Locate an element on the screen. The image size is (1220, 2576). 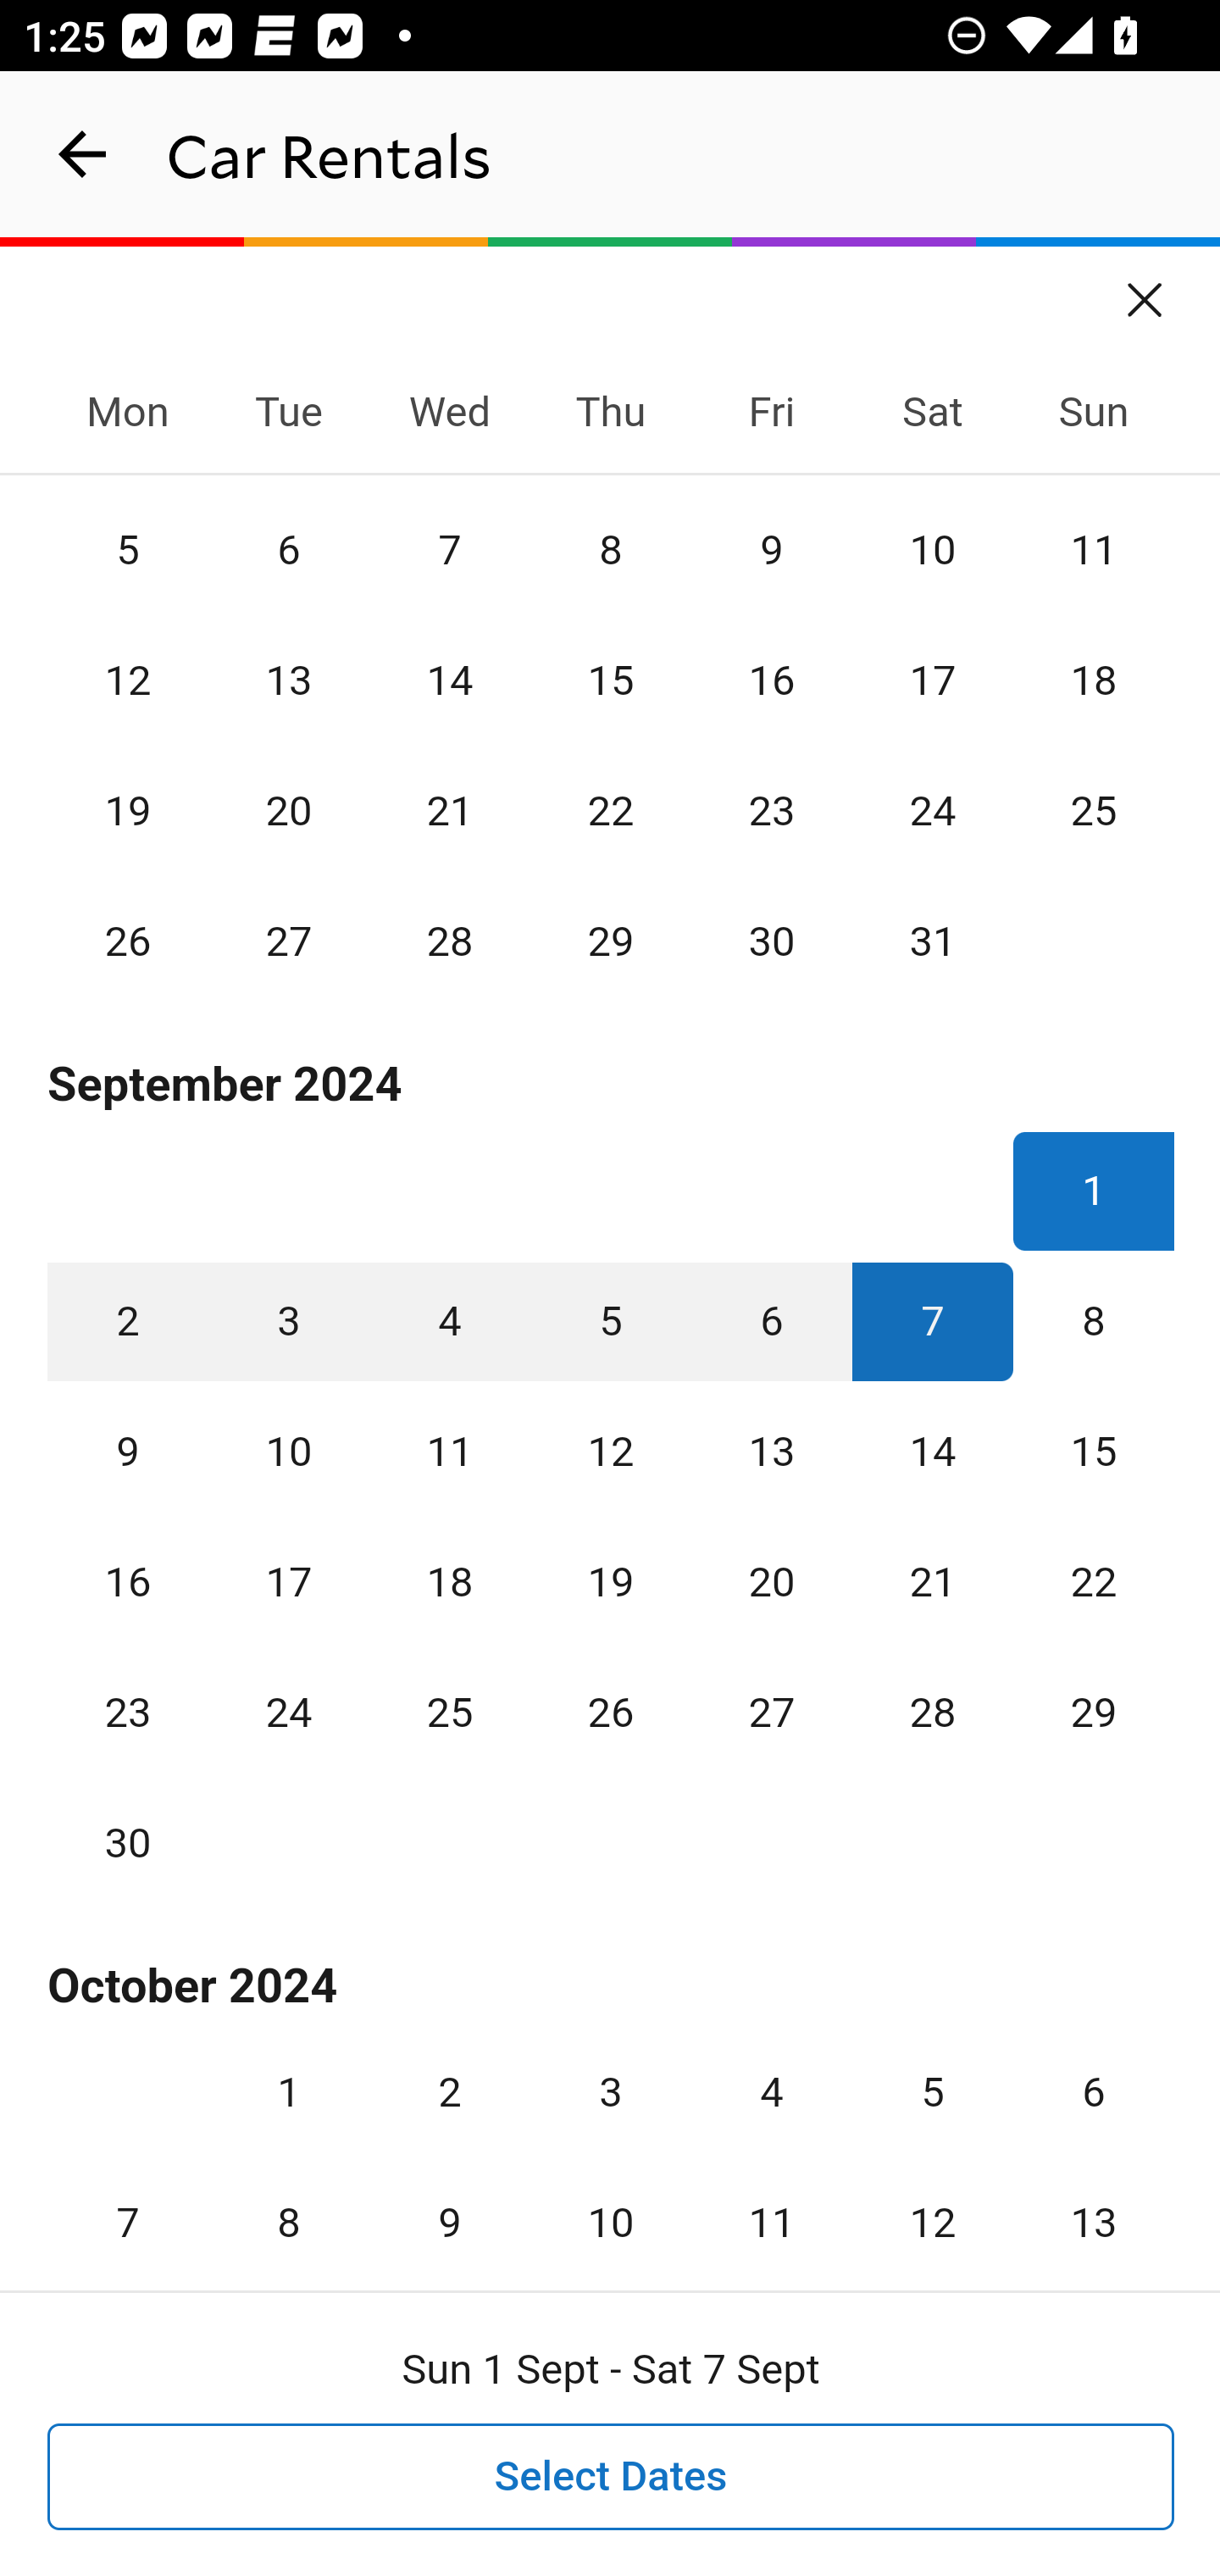
8 August 2024 is located at coordinates (611, 549).